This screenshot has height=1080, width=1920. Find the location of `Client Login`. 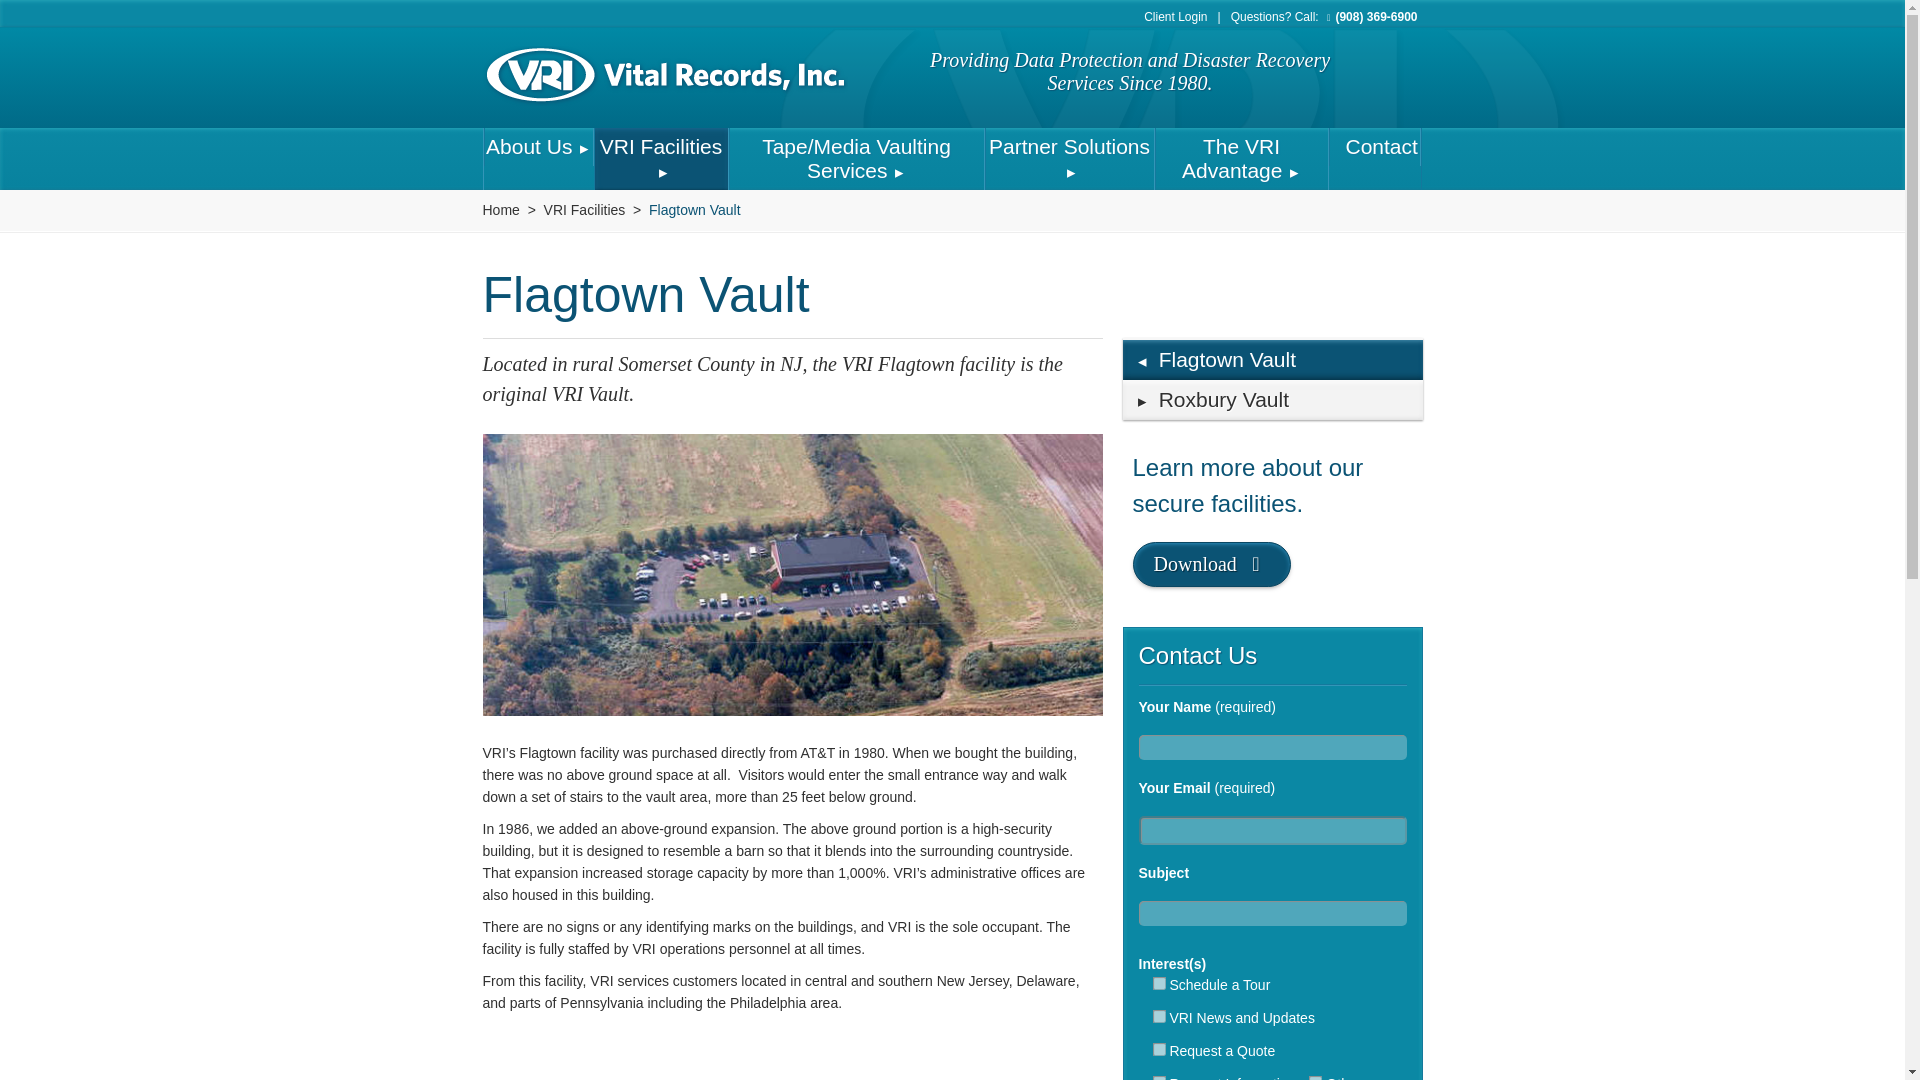

Client Login is located at coordinates (1185, 16).